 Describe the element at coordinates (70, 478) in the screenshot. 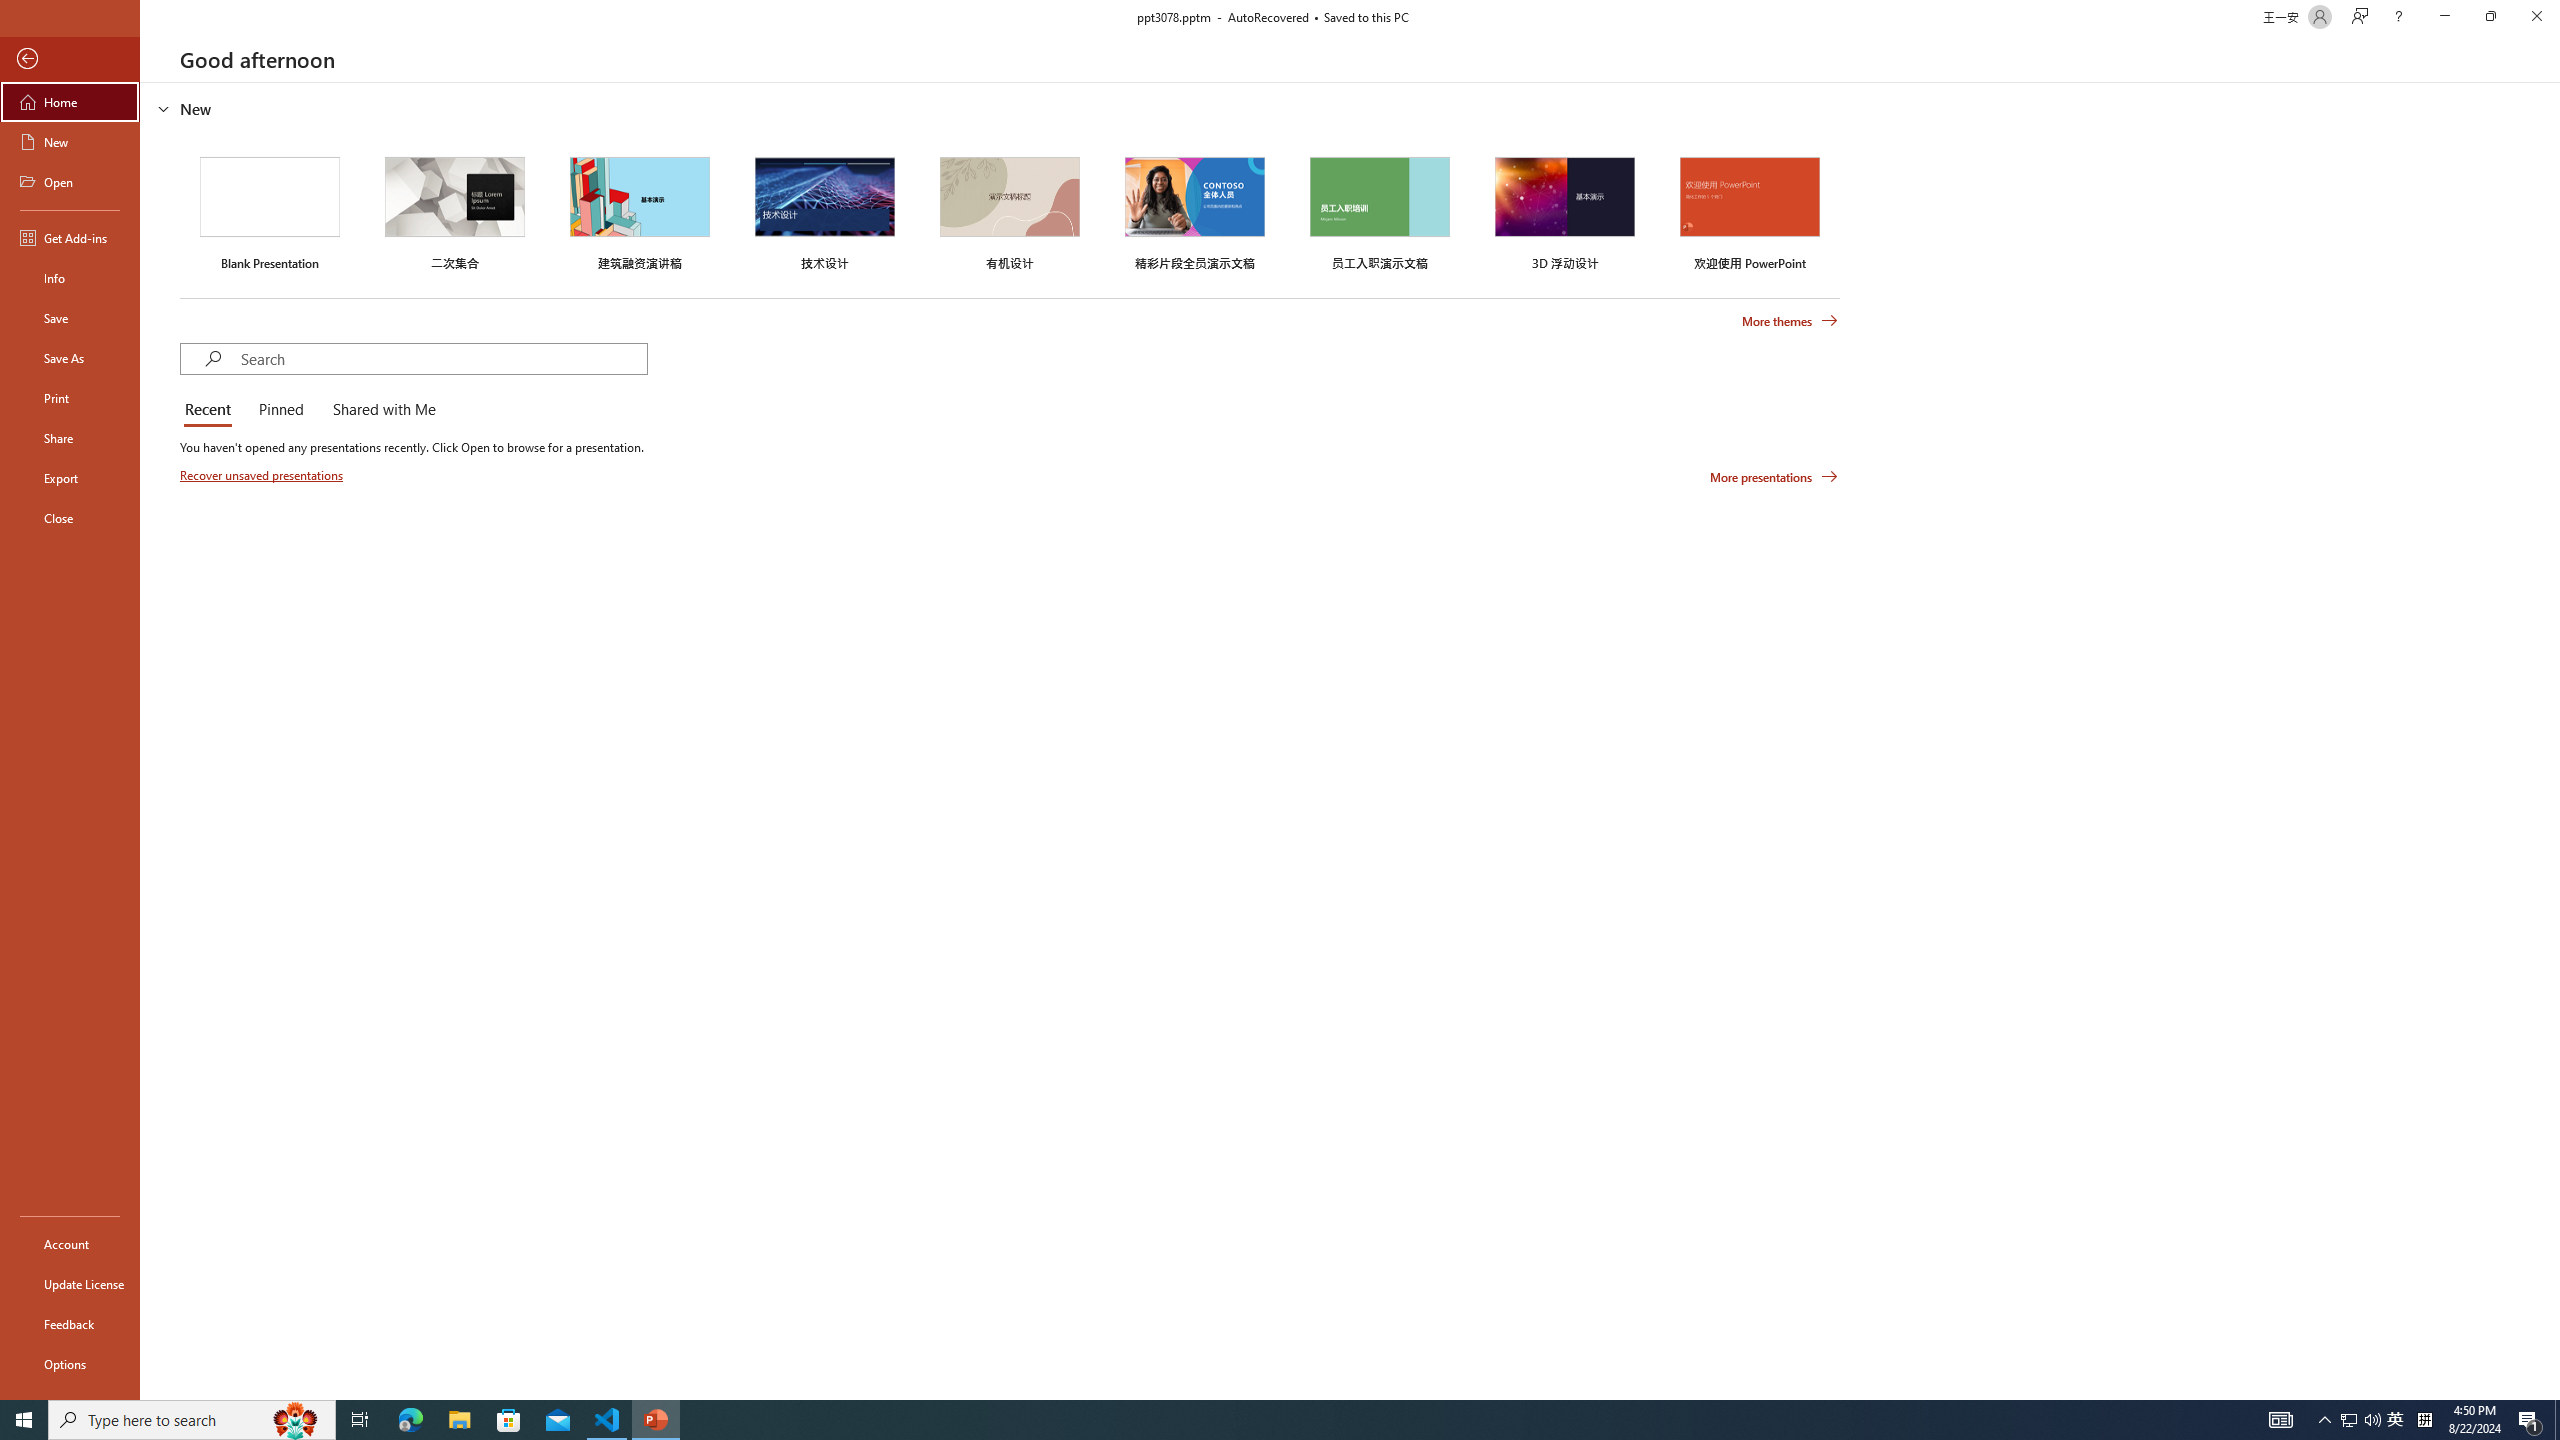

I see `Export` at that location.